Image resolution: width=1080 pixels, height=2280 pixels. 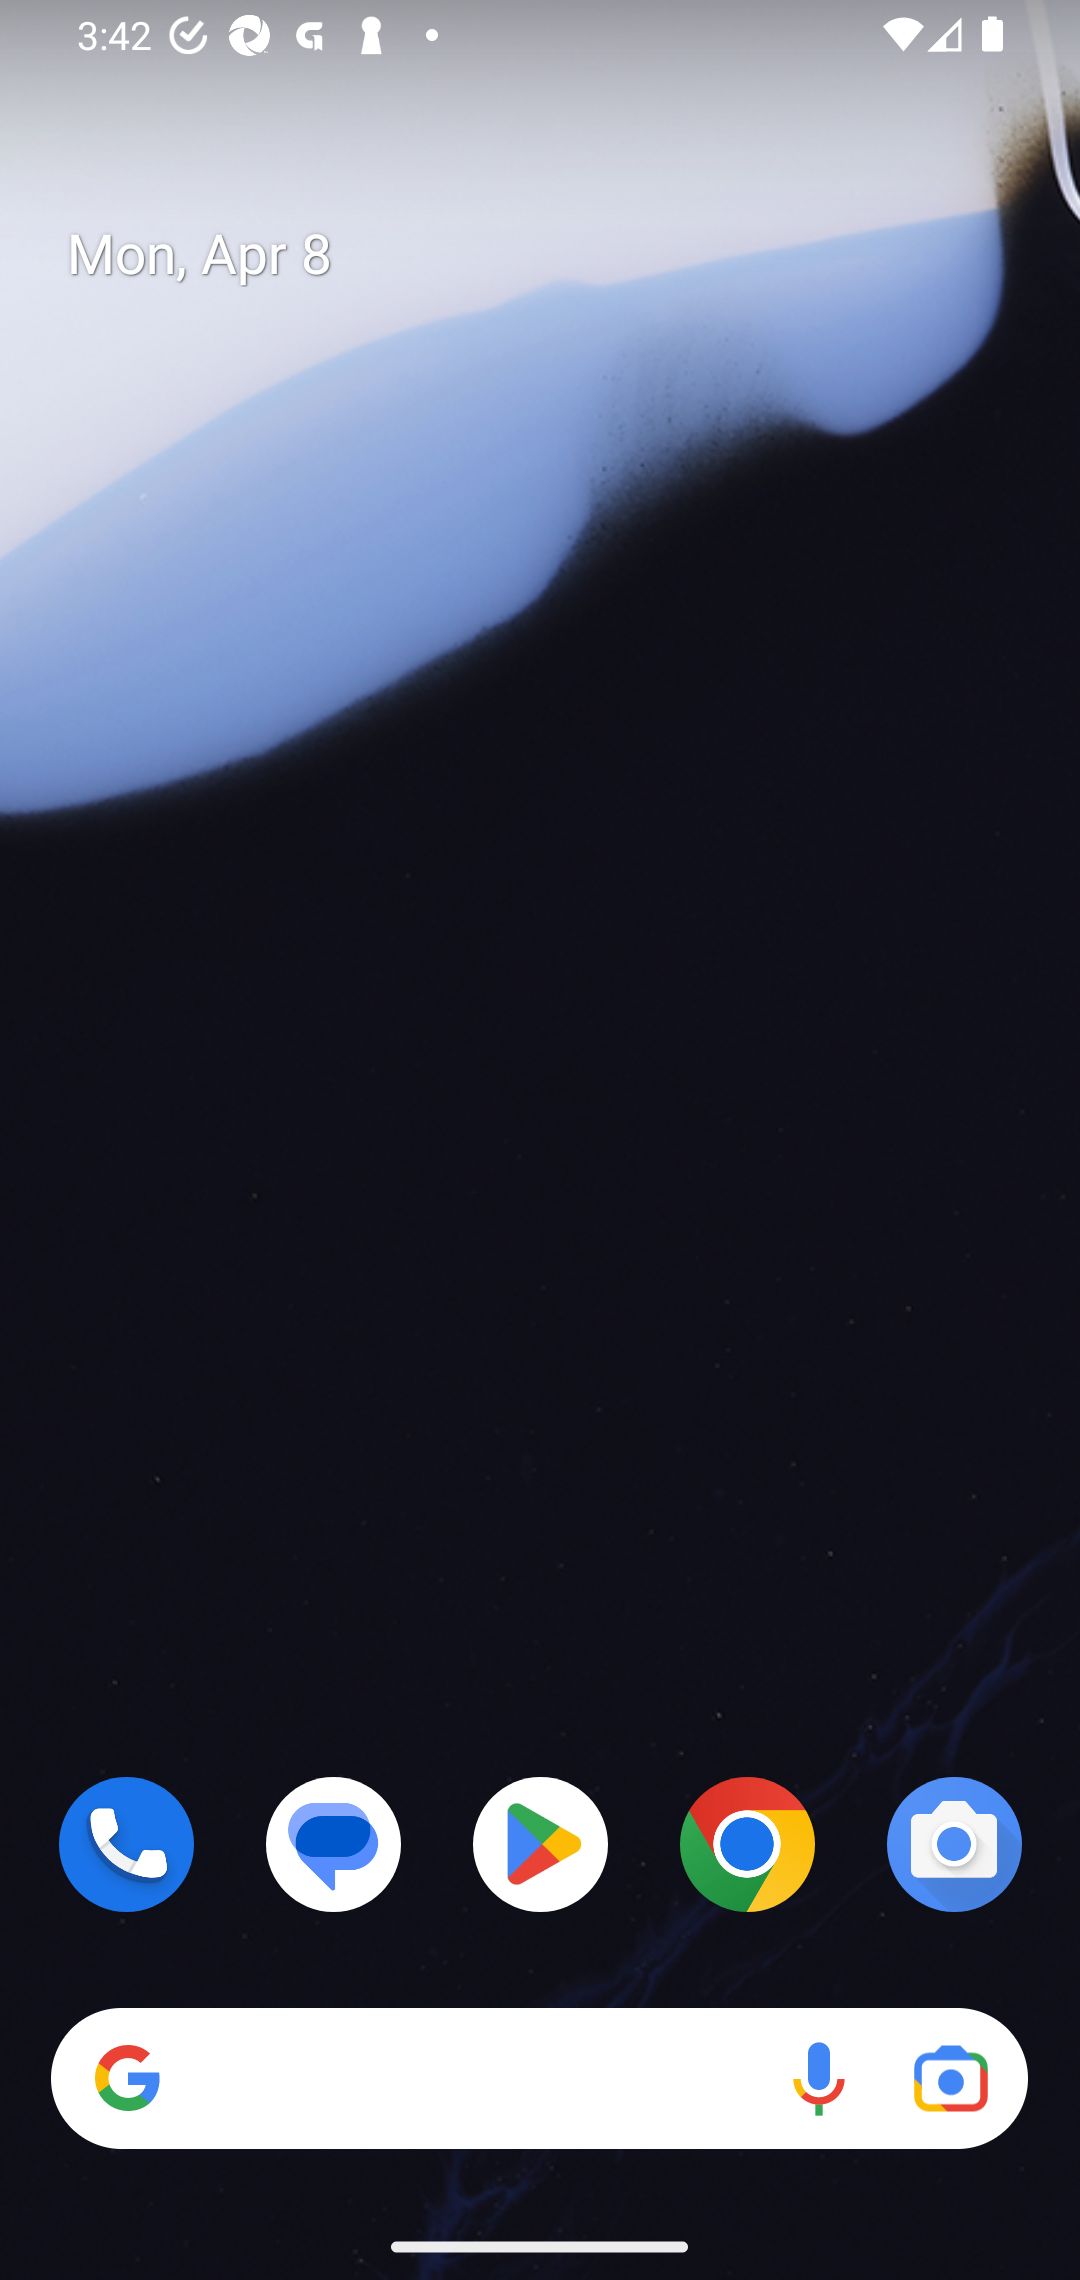 I want to click on Google Lens, so click(x=950, y=2079).